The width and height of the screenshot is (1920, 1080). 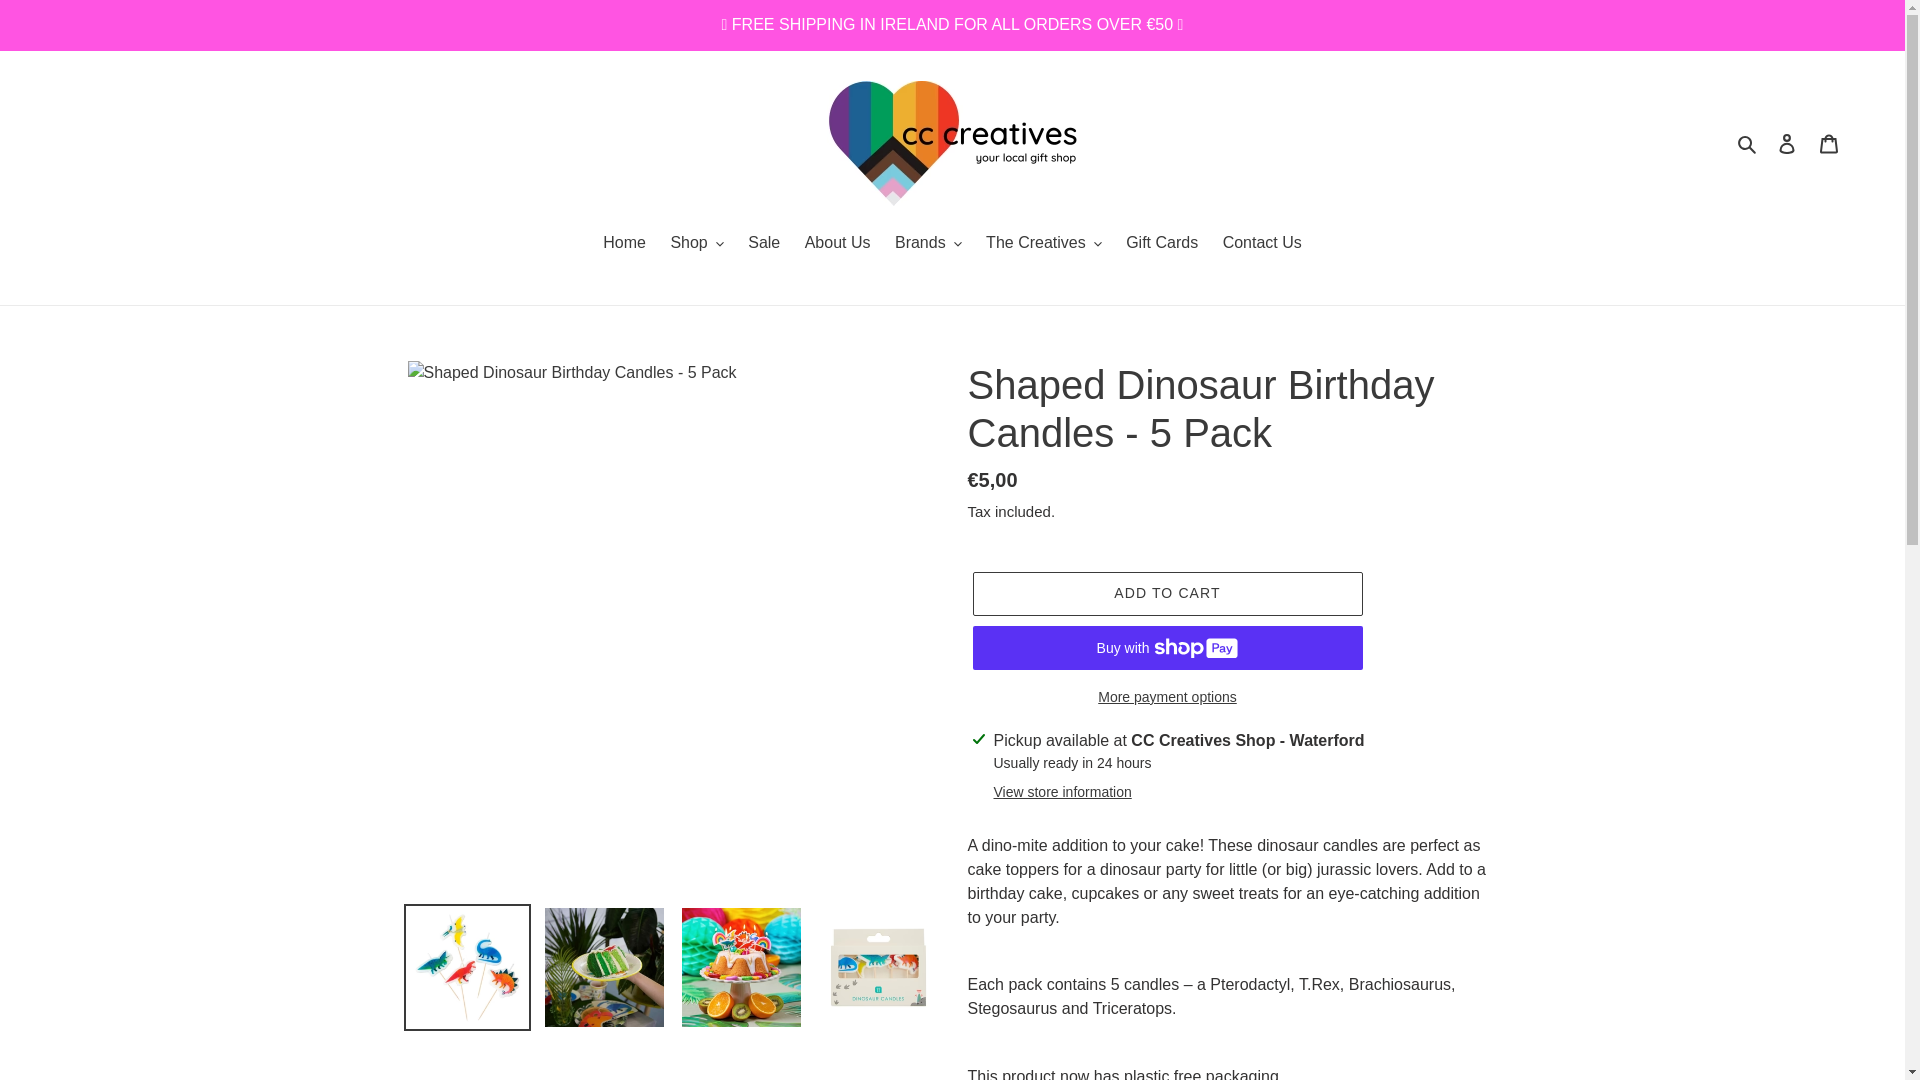 What do you see at coordinates (1829, 144) in the screenshot?
I see `Cart` at bounding box center [1829, 144].